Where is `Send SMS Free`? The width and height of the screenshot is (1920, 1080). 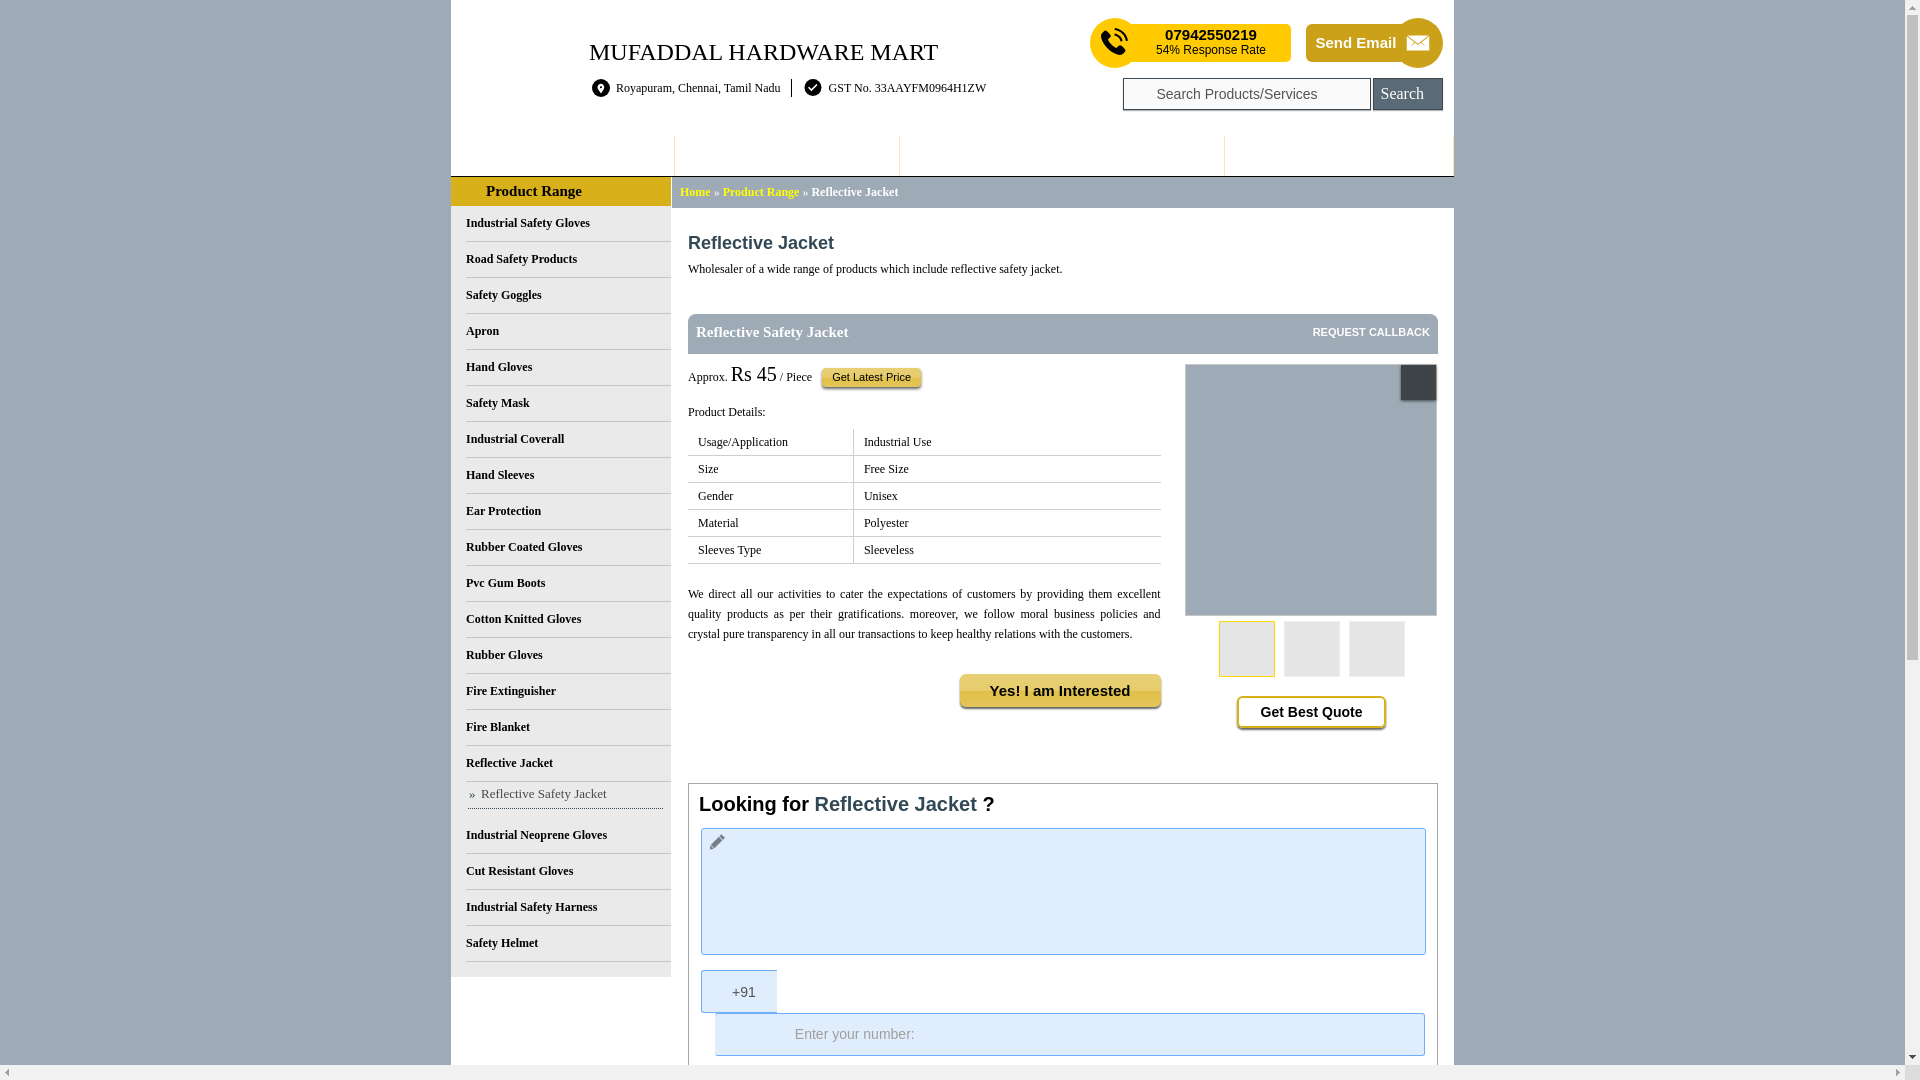
Send SMS Free is located at coordinates (1210, 42).